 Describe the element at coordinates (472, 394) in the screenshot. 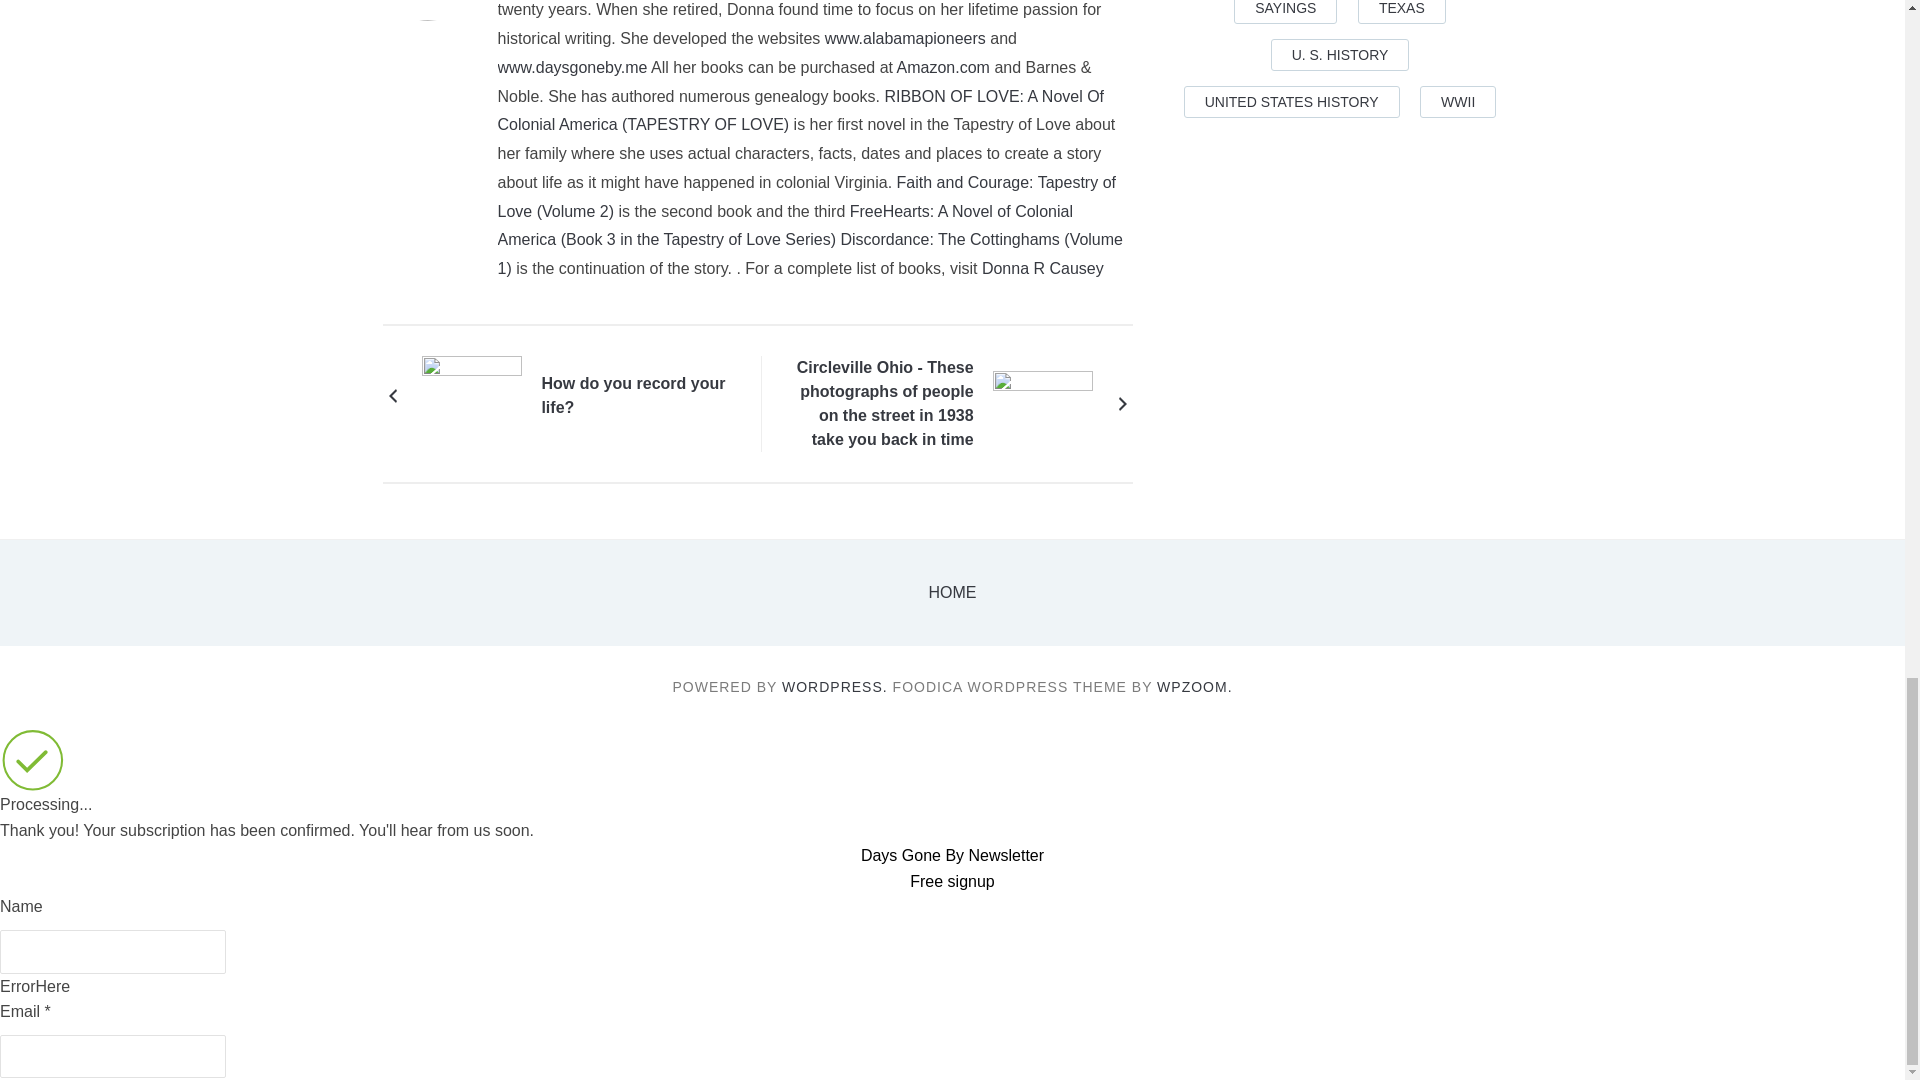

I see `How do you record your life?` at that location.